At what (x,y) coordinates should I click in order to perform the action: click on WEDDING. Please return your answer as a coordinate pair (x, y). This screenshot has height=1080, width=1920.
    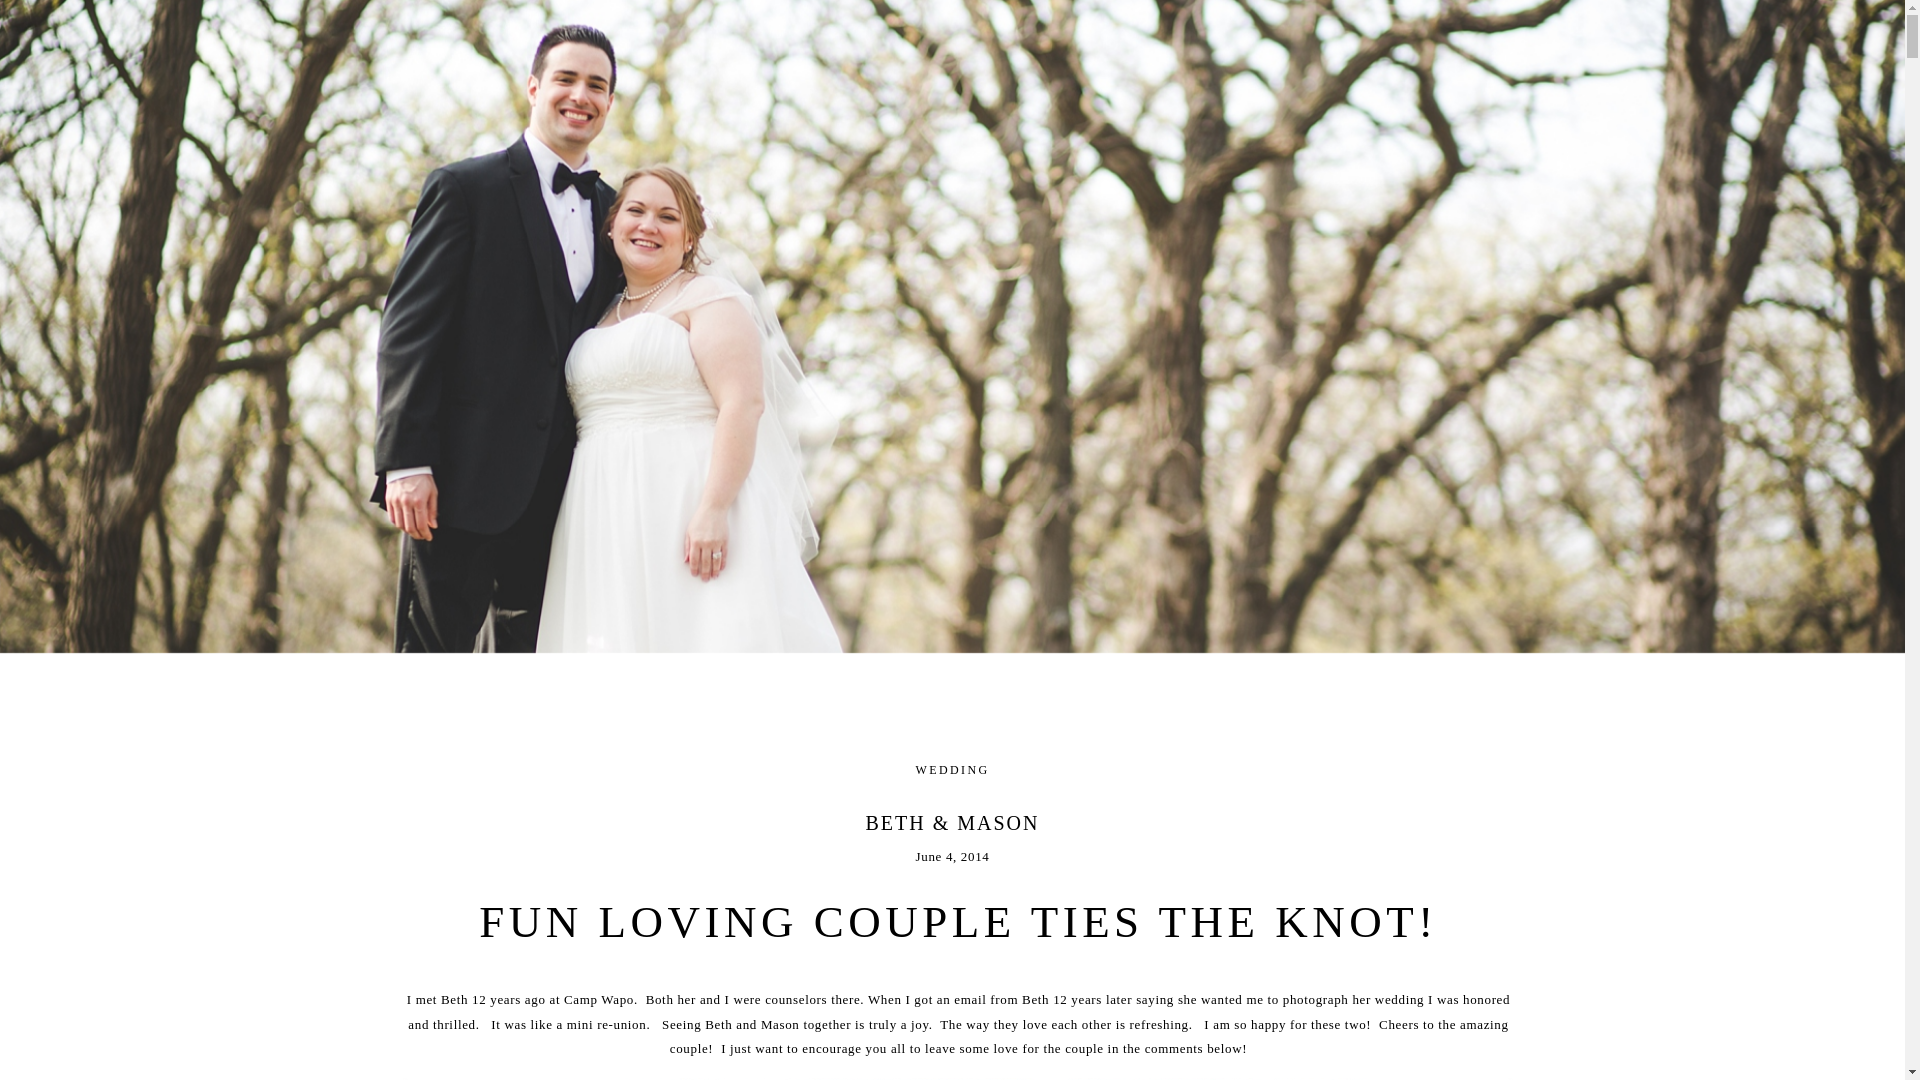
    Looking at the image, I should click on (952, 769).